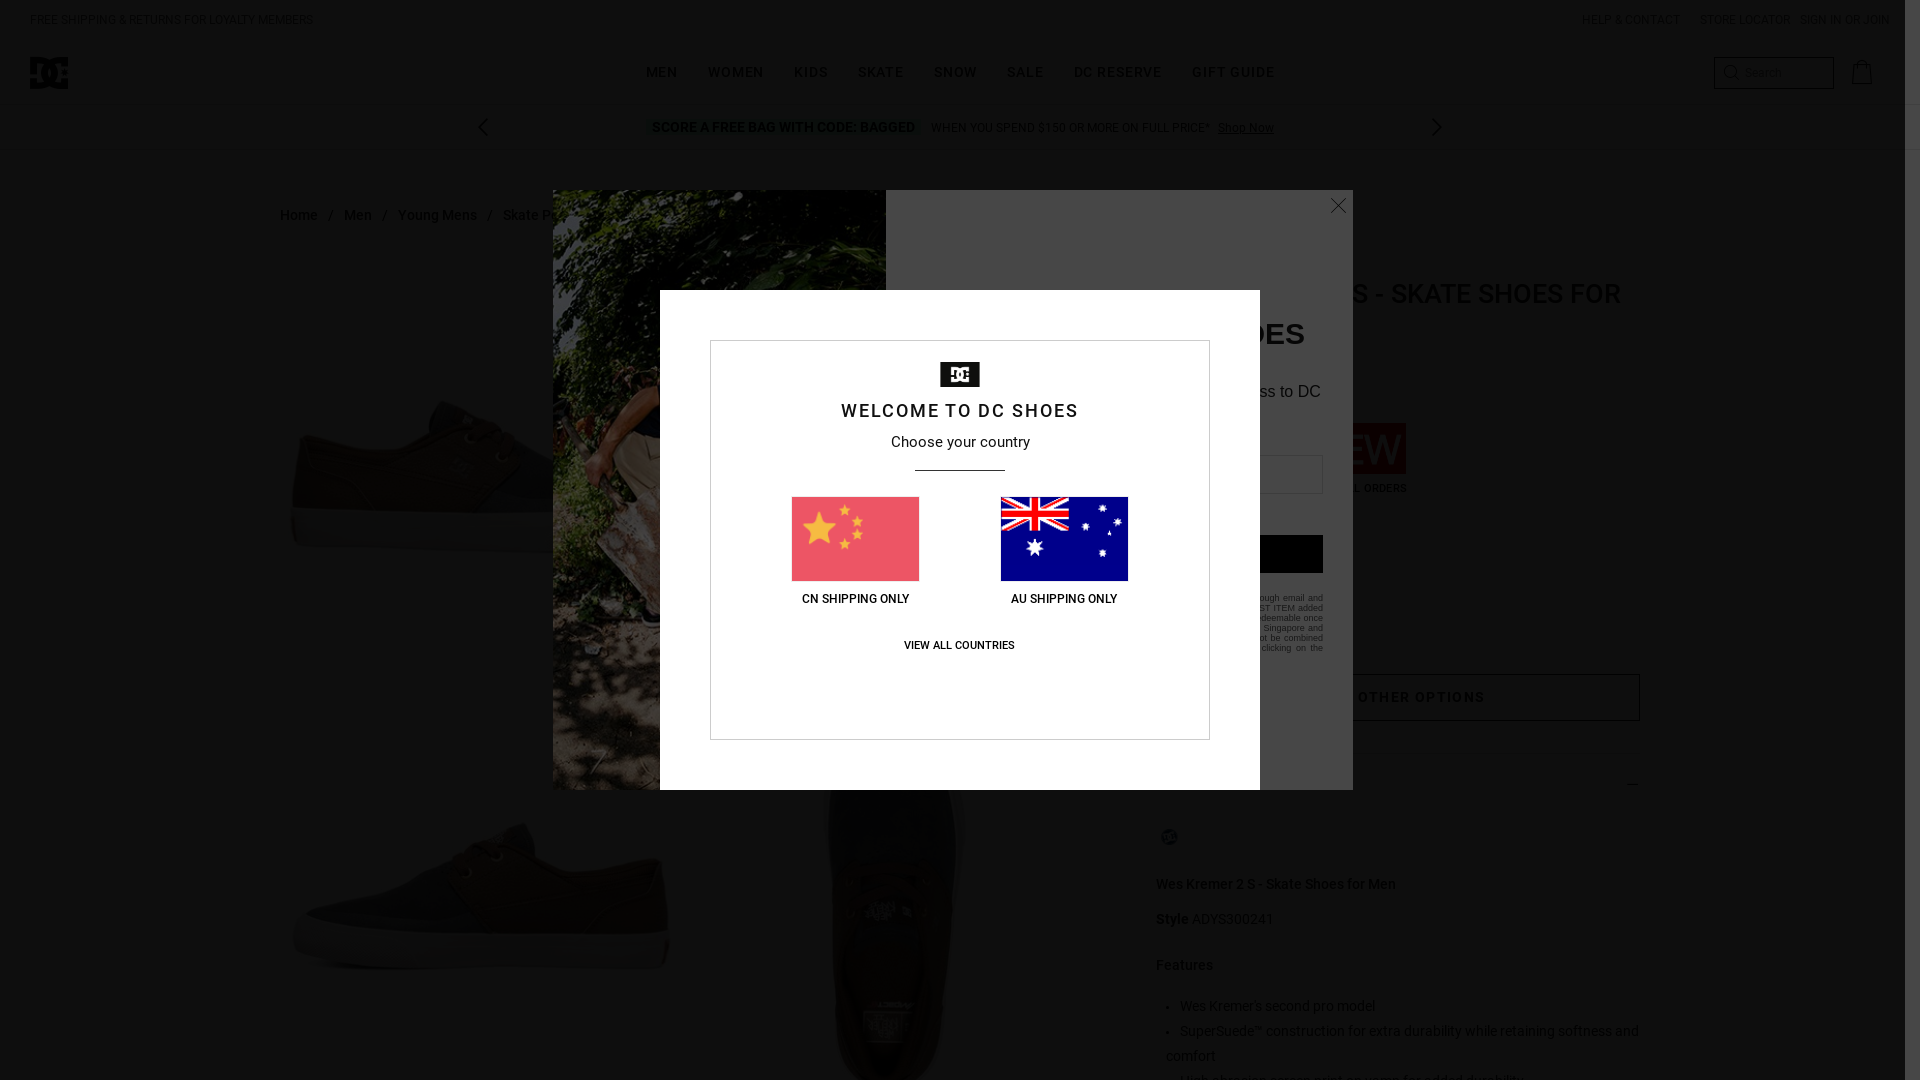 The width and height of the screenshot is (1920, 1080). I want to click on Skip to Product Information, so click(0, 0).